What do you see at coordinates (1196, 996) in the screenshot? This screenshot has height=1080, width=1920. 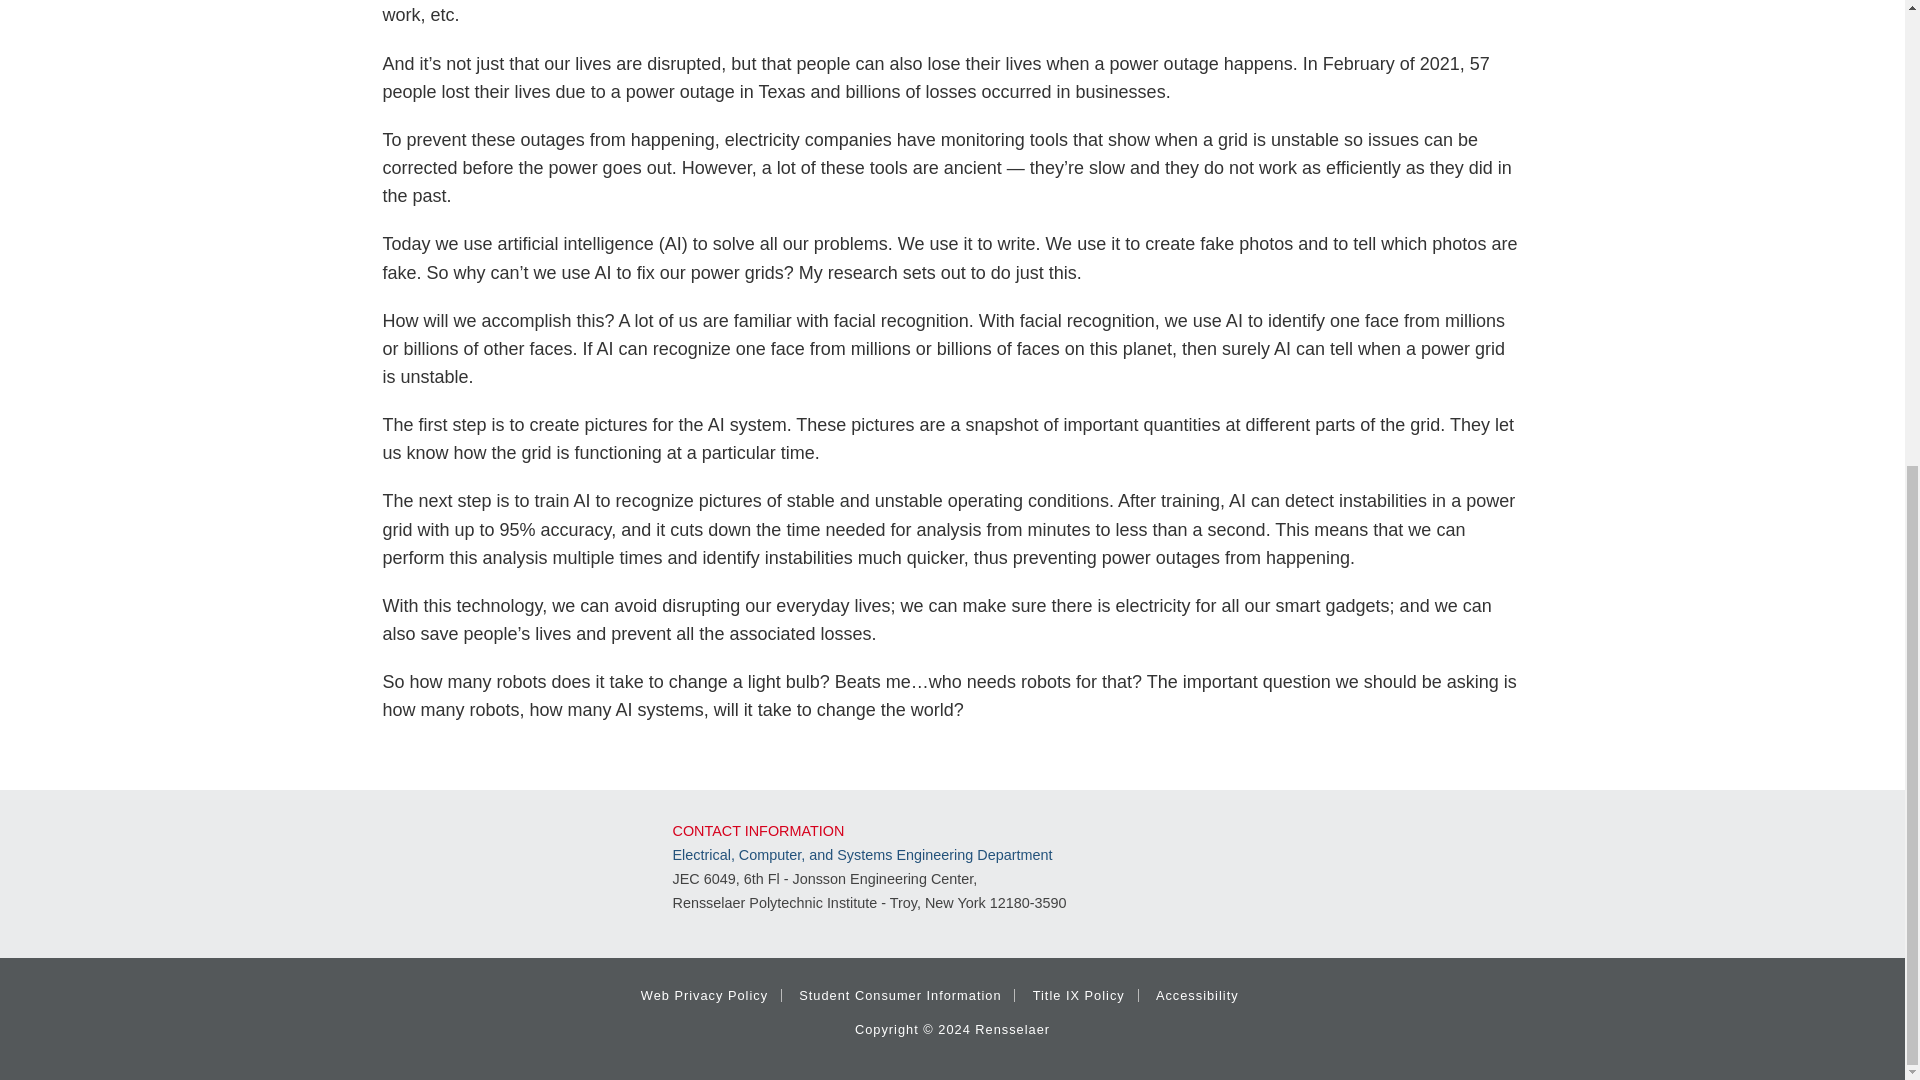 I see `Accessibility` at bounding box center [1196, 996].